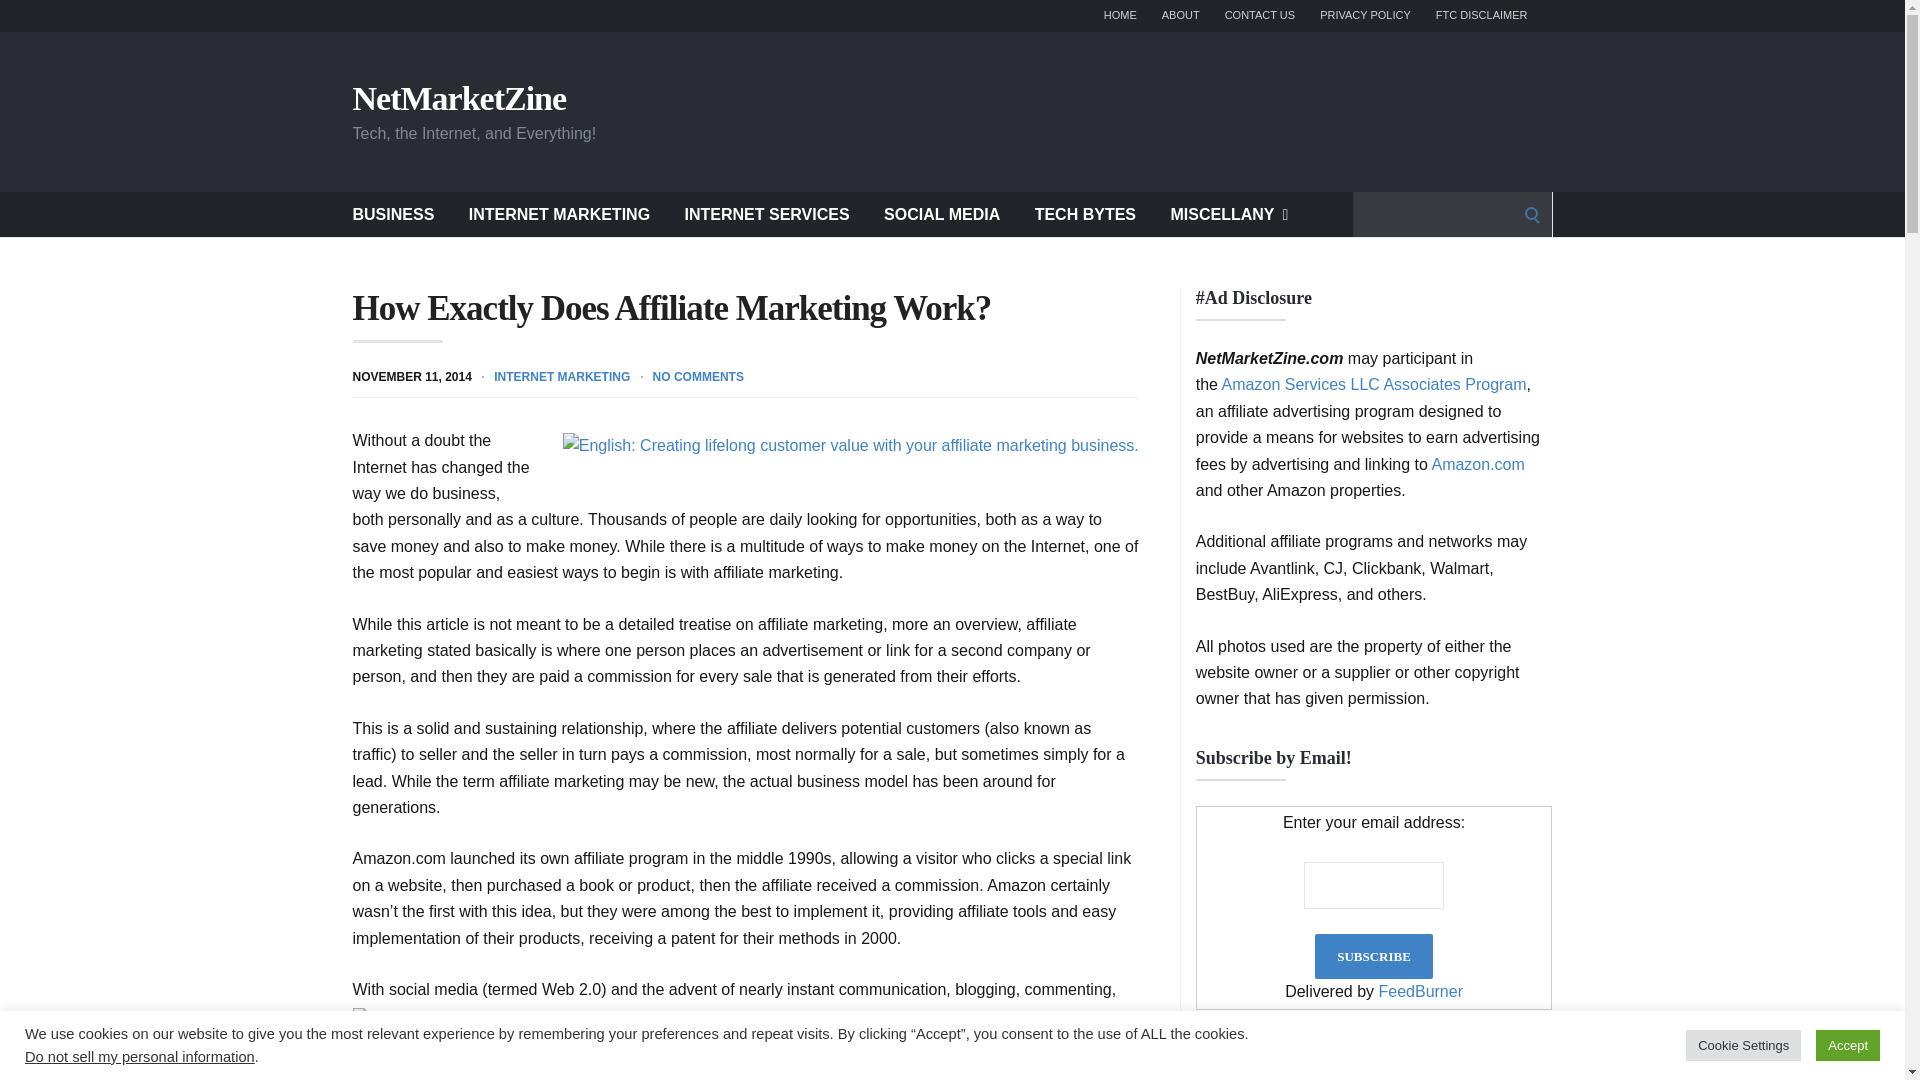 The height and width of the screenshot is (1080, 1920). I want to click on SOCIAL MEDIA, so click(942, 214).